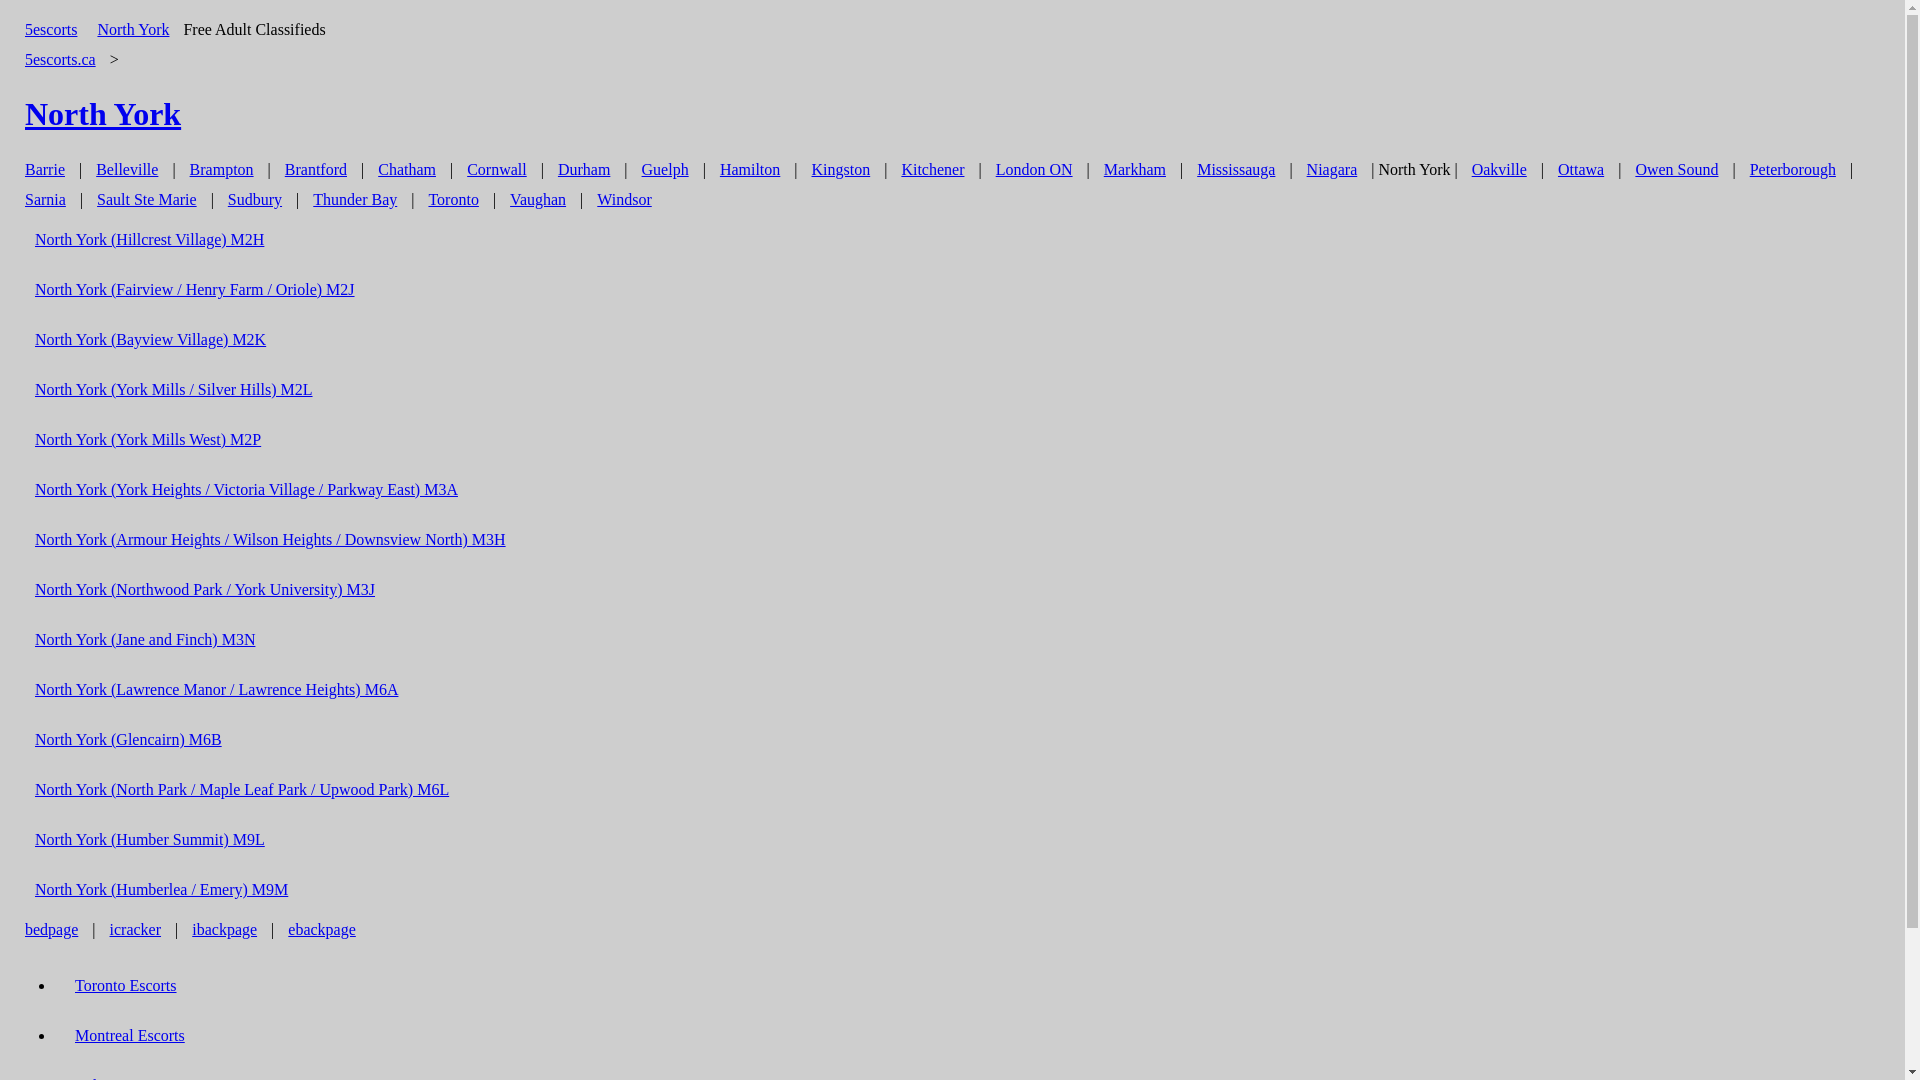 This screenshot has height=1080, width=1920. What do you see at coordinates (355, 200) in the screenshot?
I see `Thunder Bay` at bounding box center [355, 200].